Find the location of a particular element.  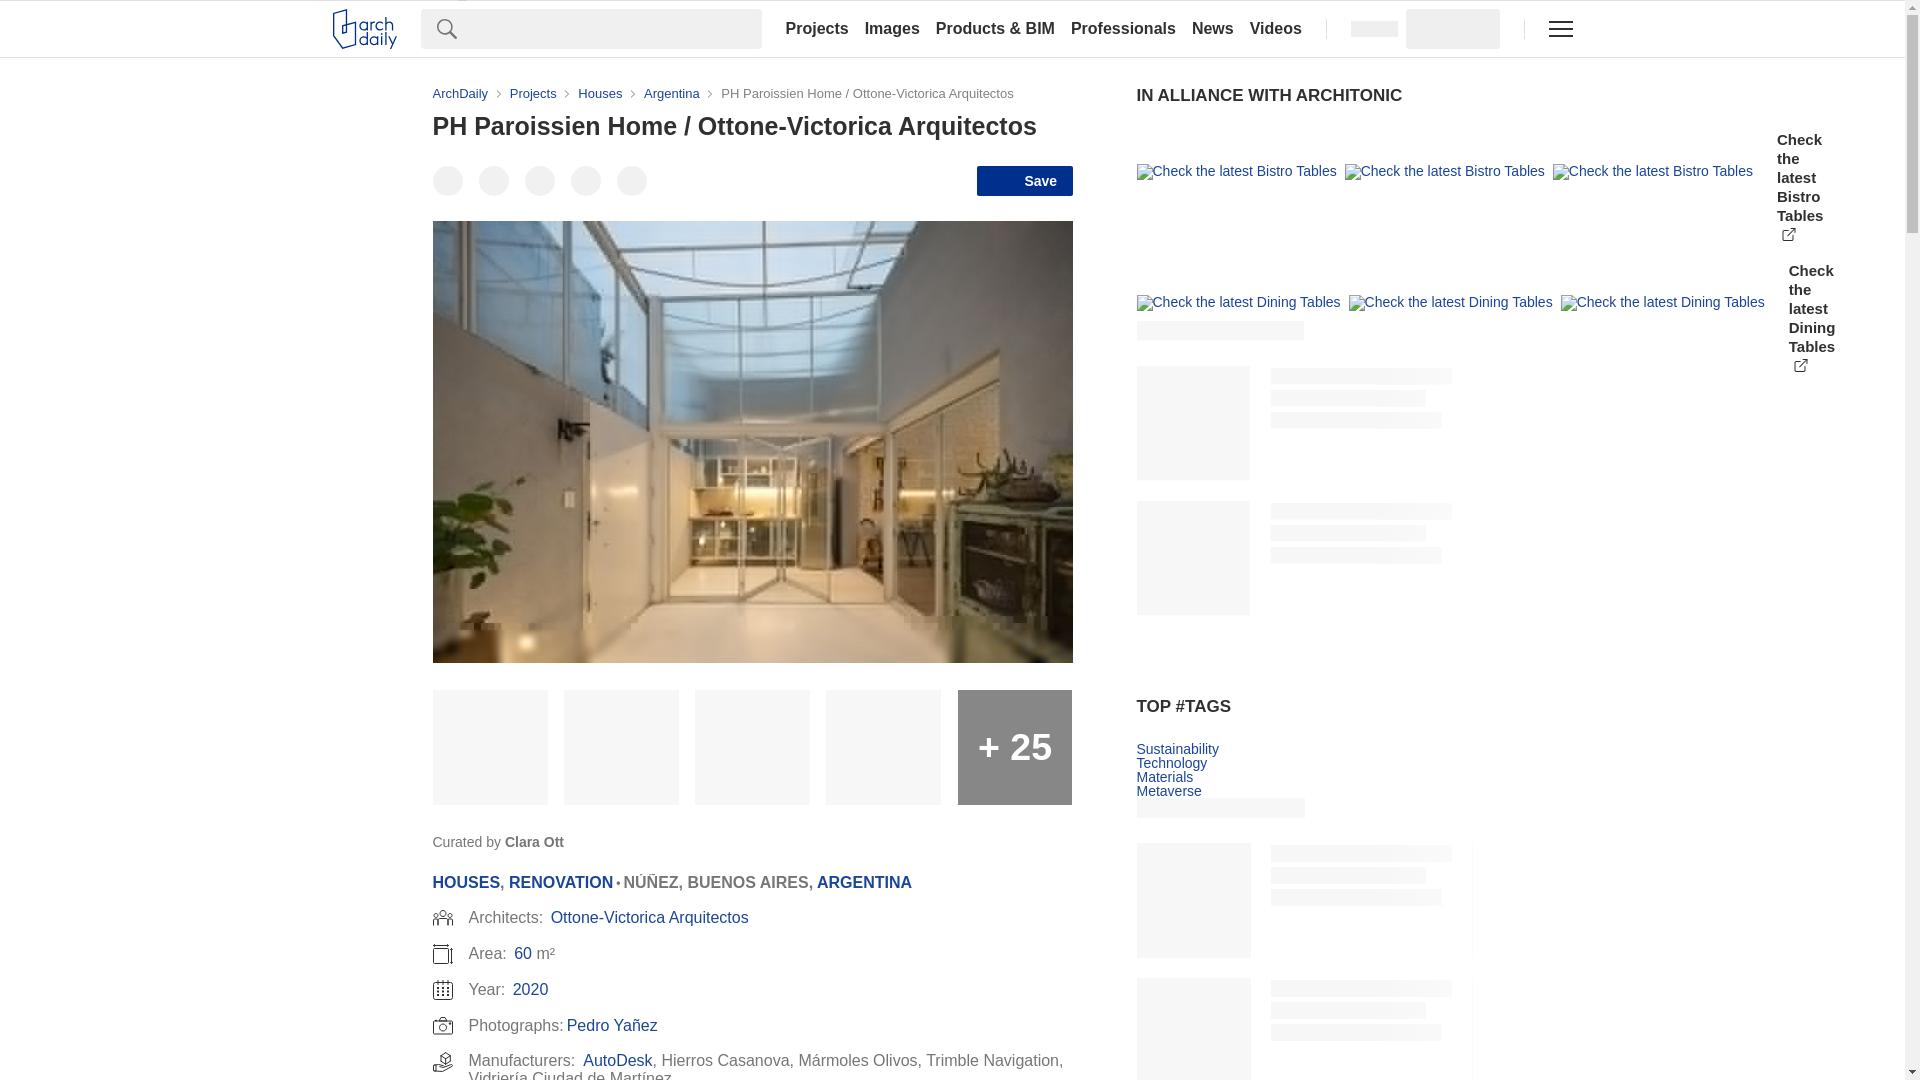

Professionals is located at coordinates (1124, 28).